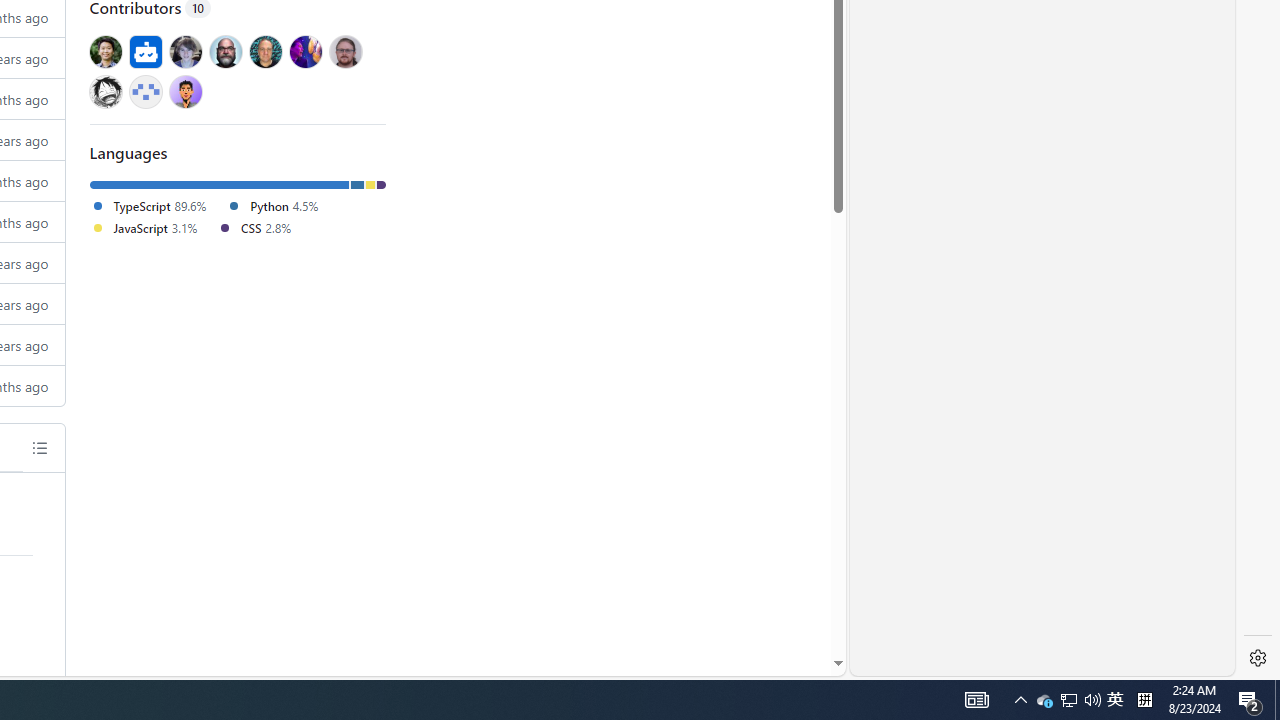 Image resolution: width=1280 pixels, height=720 pixels. What do you see at coordinates (144, 227) in the screenshot?
I see `JavaScript 3.1%` at bounding box center [144, 227].